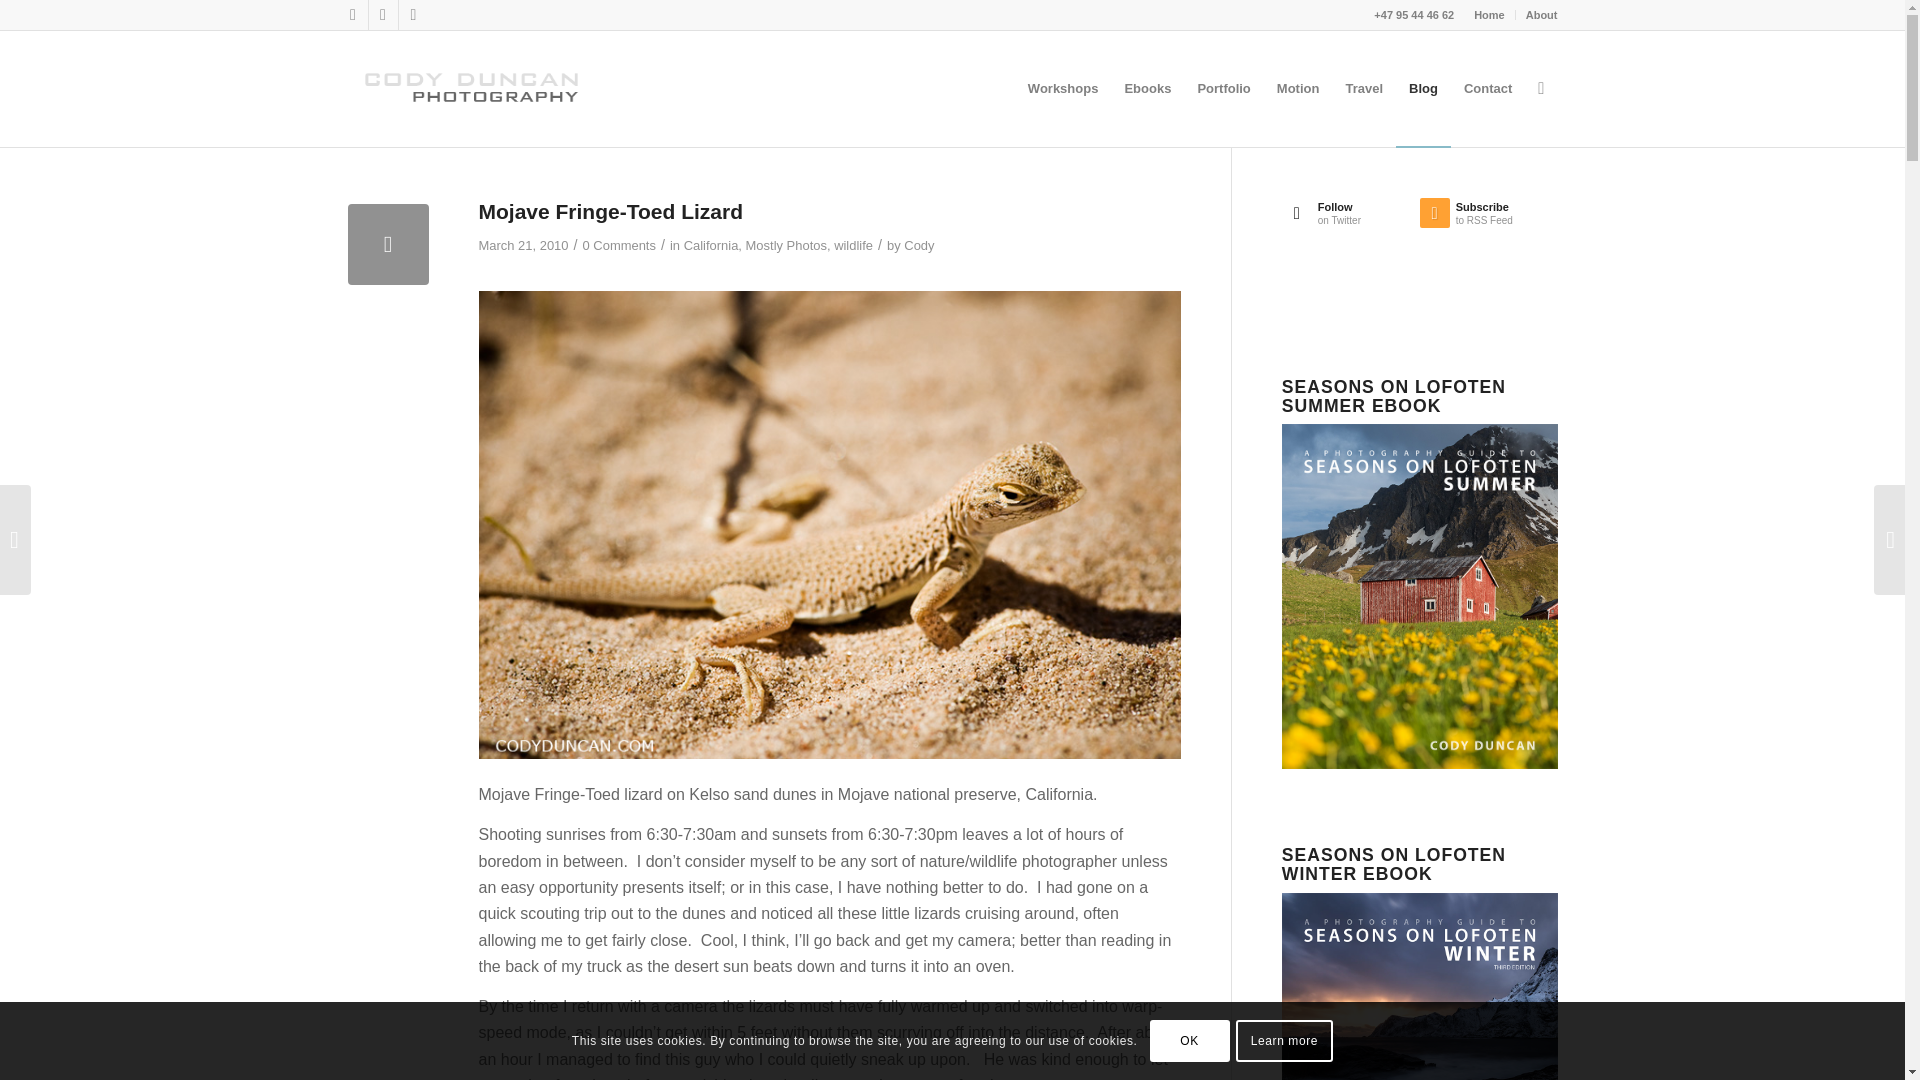 The image size is (1920, 1080). I want to click on Posts by Cody, so click(918, 244).